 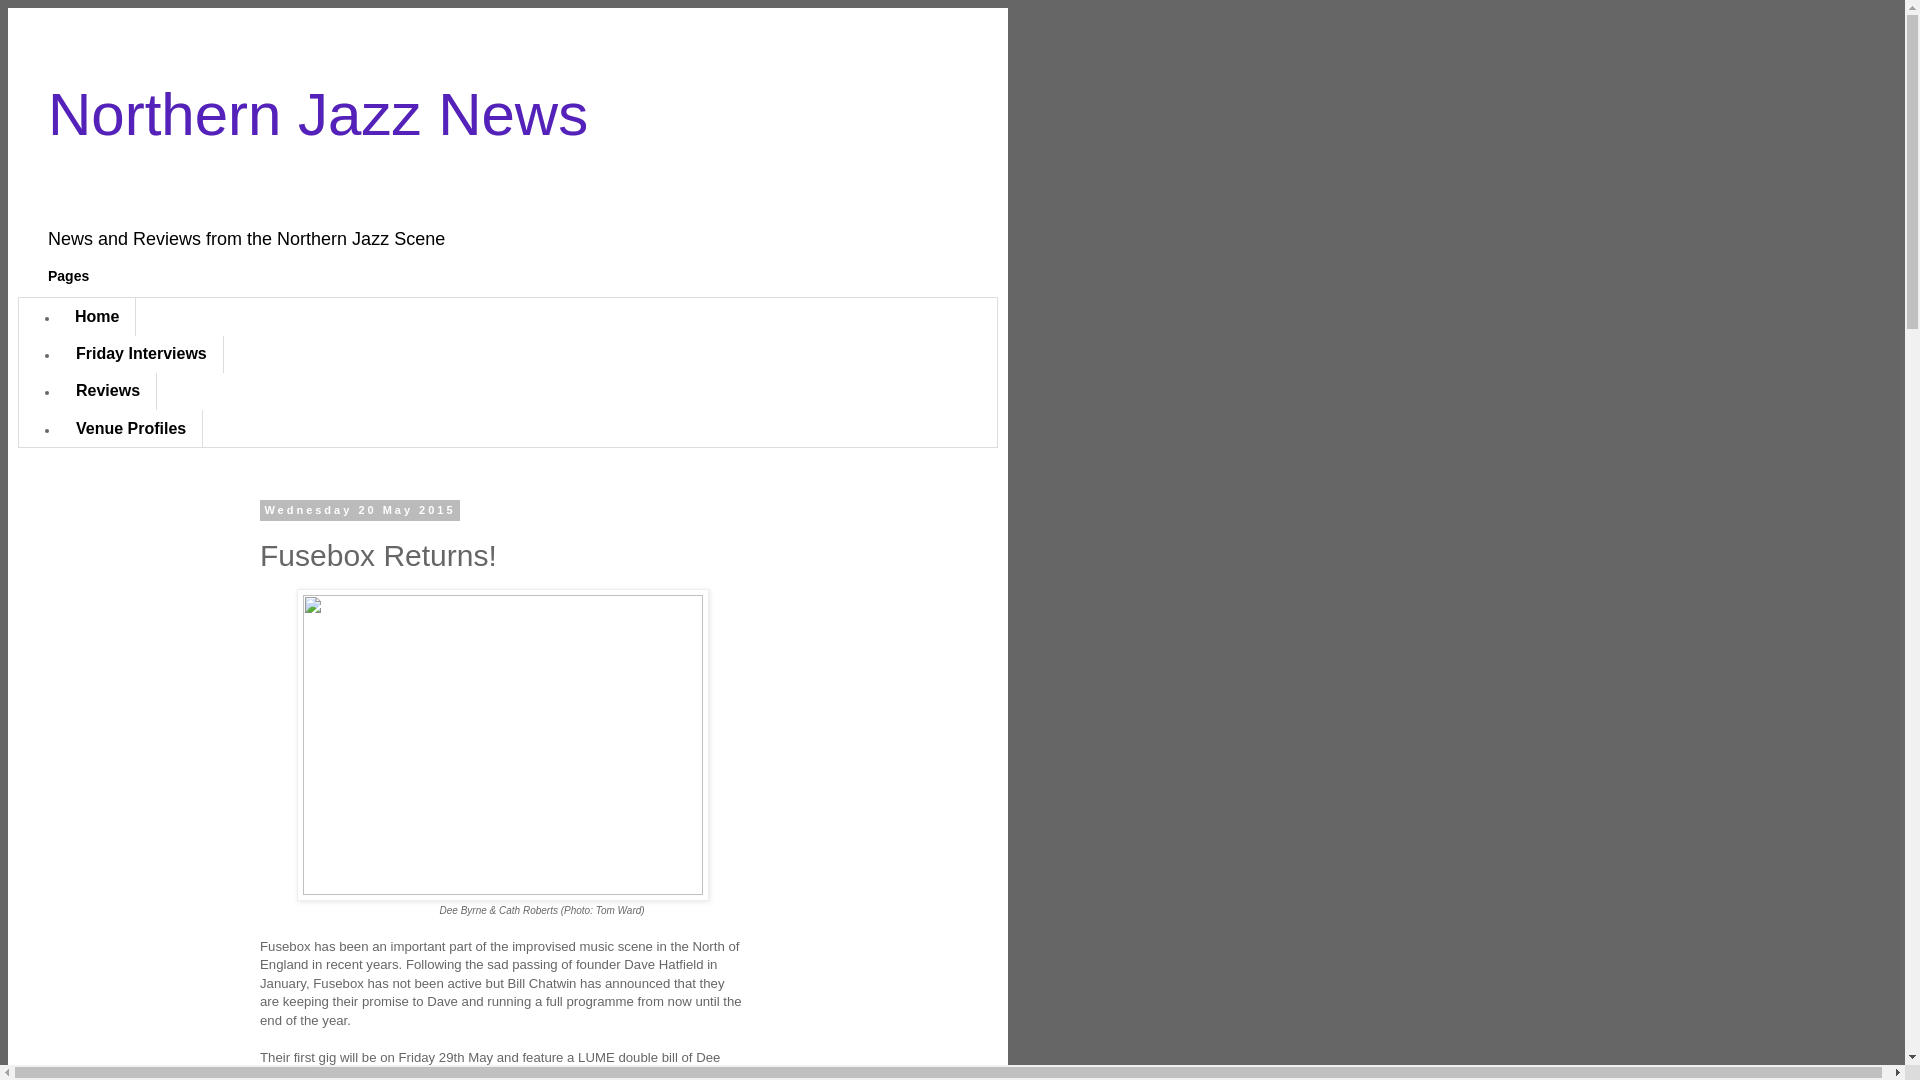 What do you see at coordinates (108, 391) in the screenshot?
I see `Reviews` at bounding box center [108, 391].